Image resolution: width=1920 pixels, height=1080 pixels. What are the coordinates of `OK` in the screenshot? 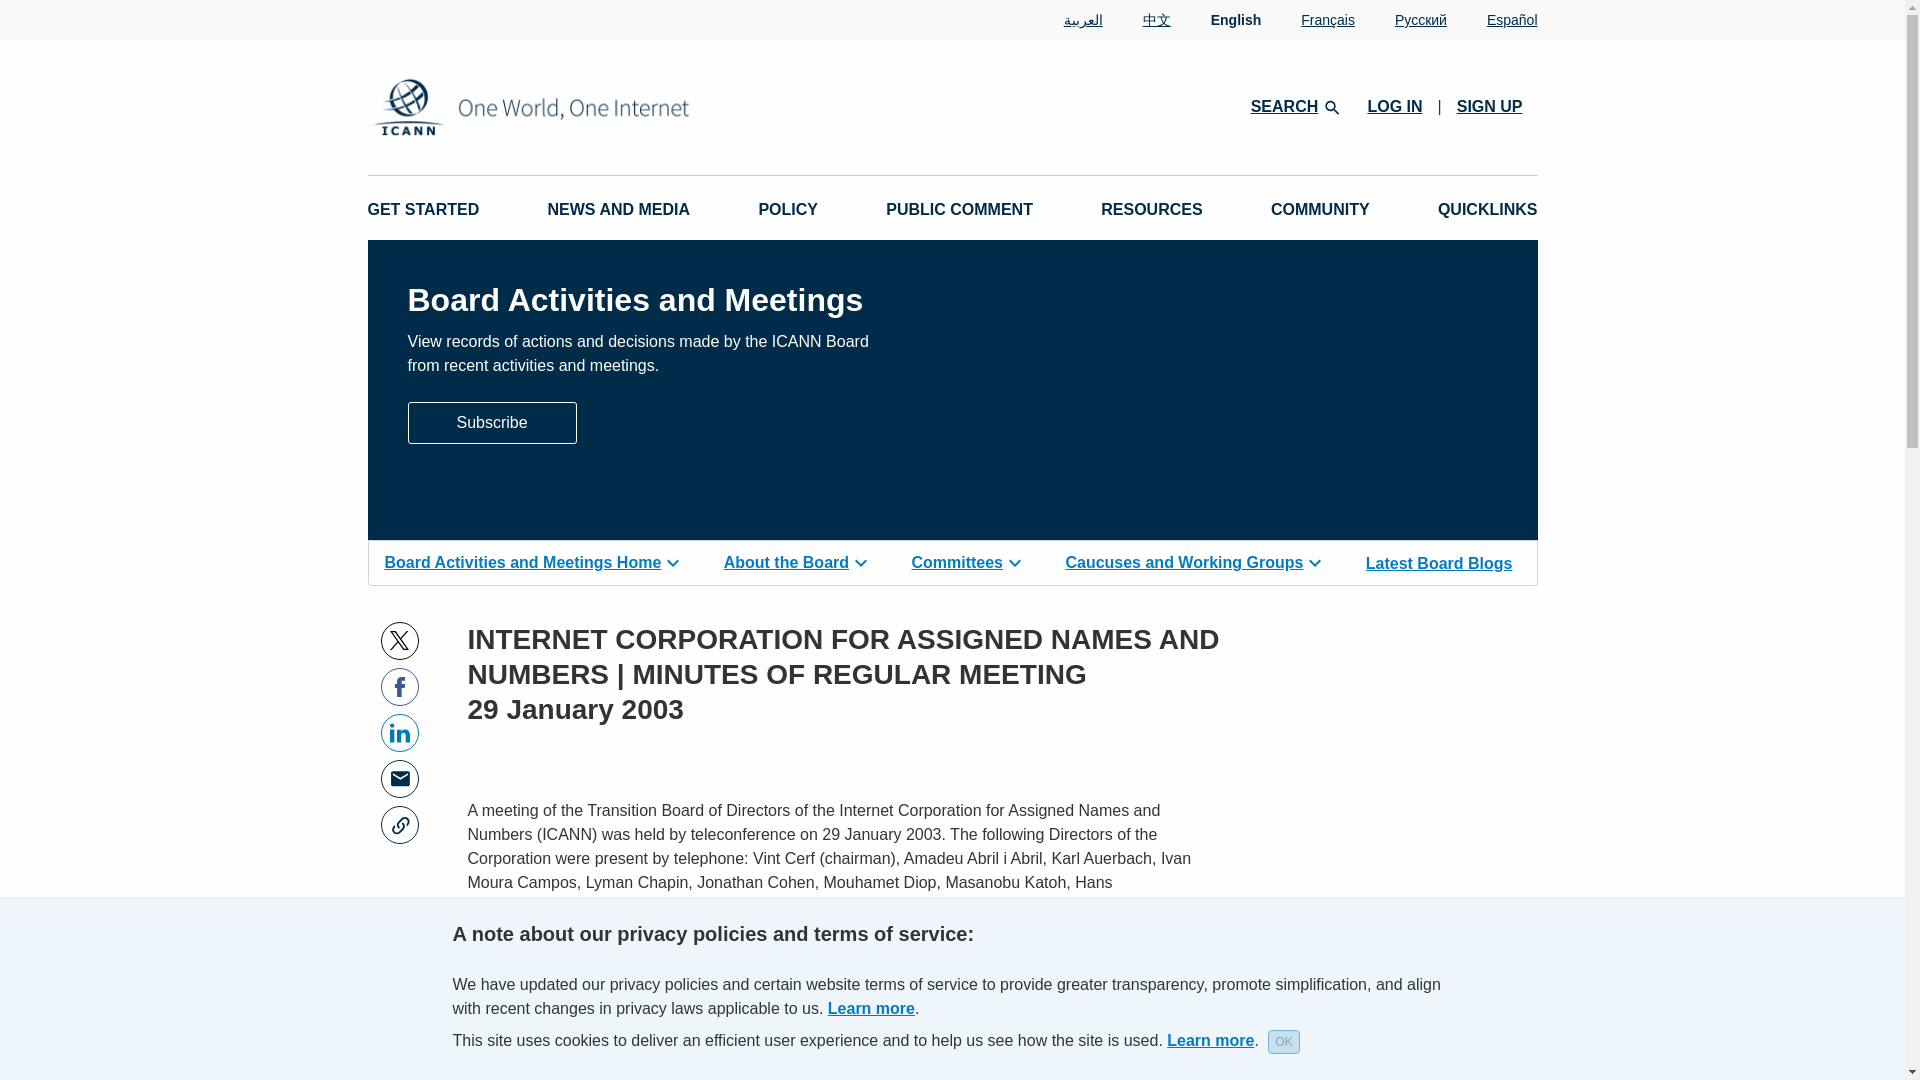 It's located at (1283, 1042).